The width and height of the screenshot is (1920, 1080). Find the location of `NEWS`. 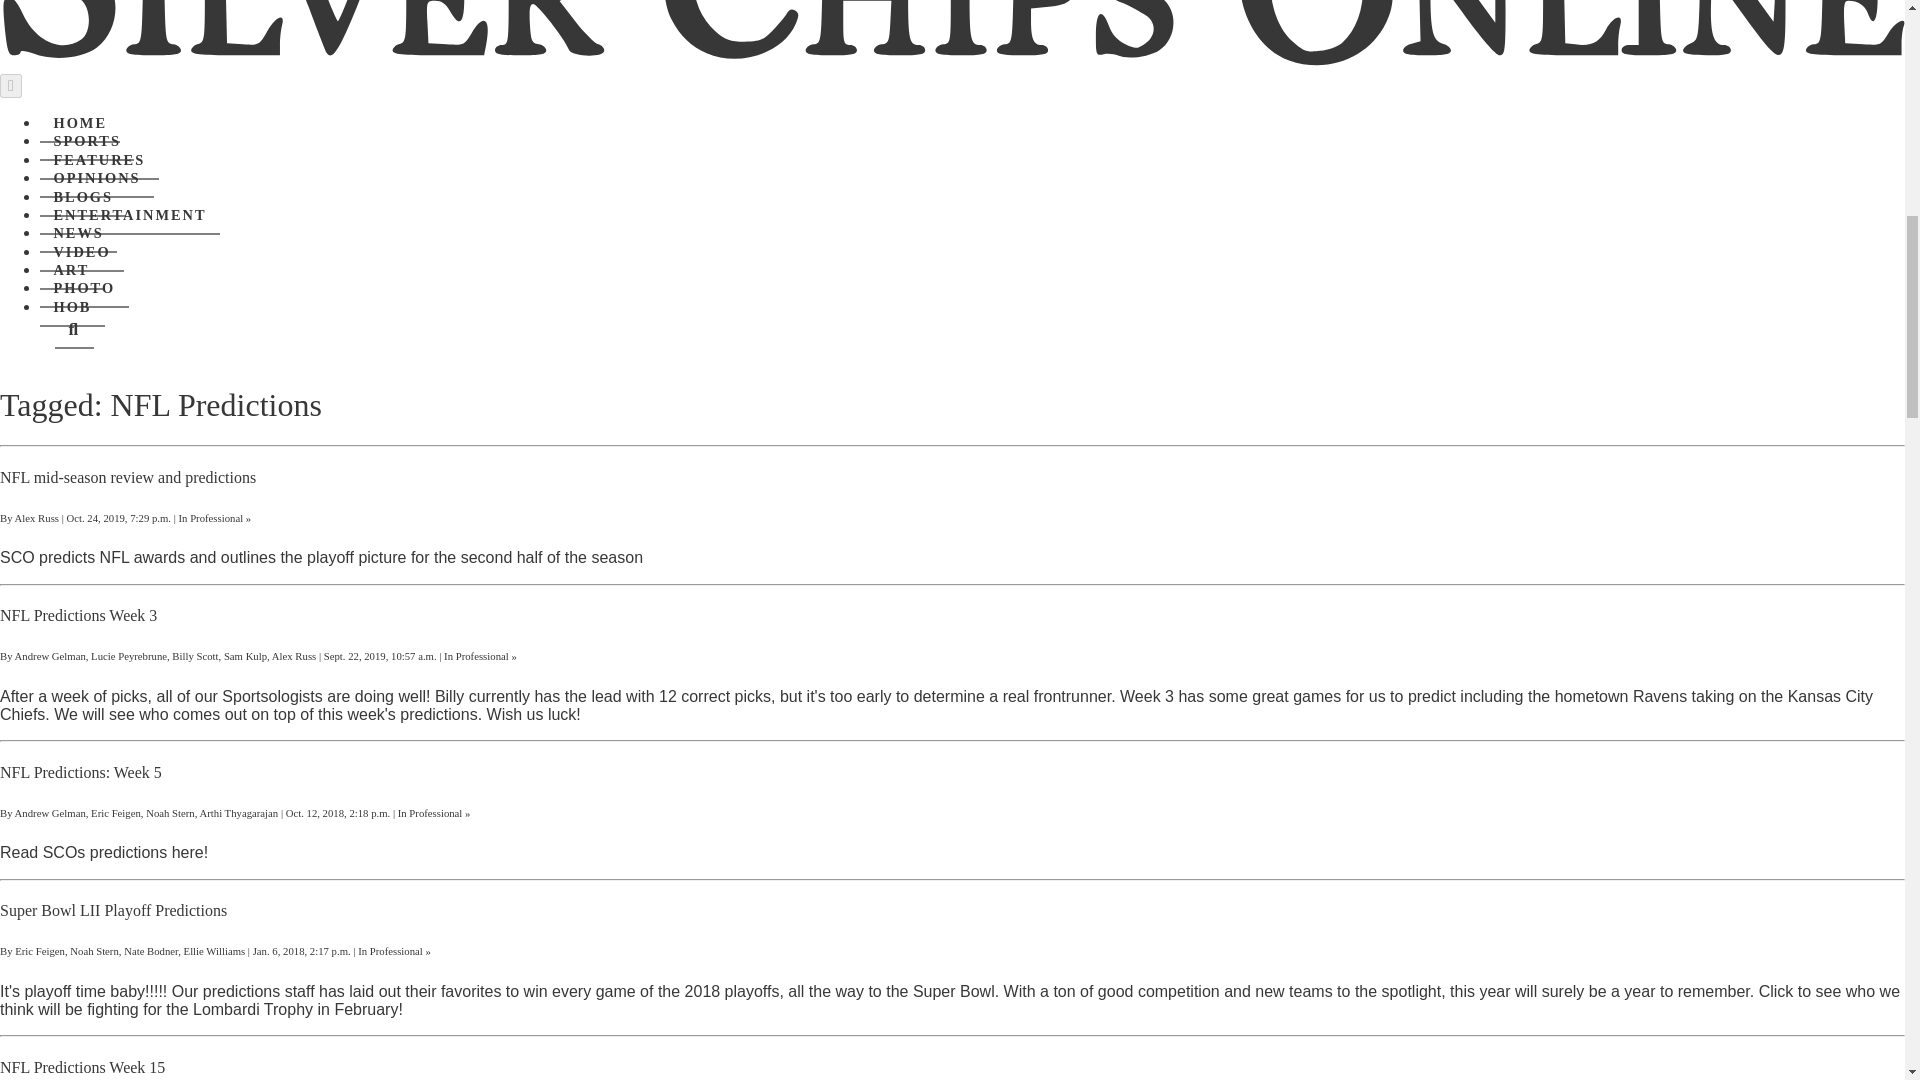

NEWS is located at coordinates (78, 233).